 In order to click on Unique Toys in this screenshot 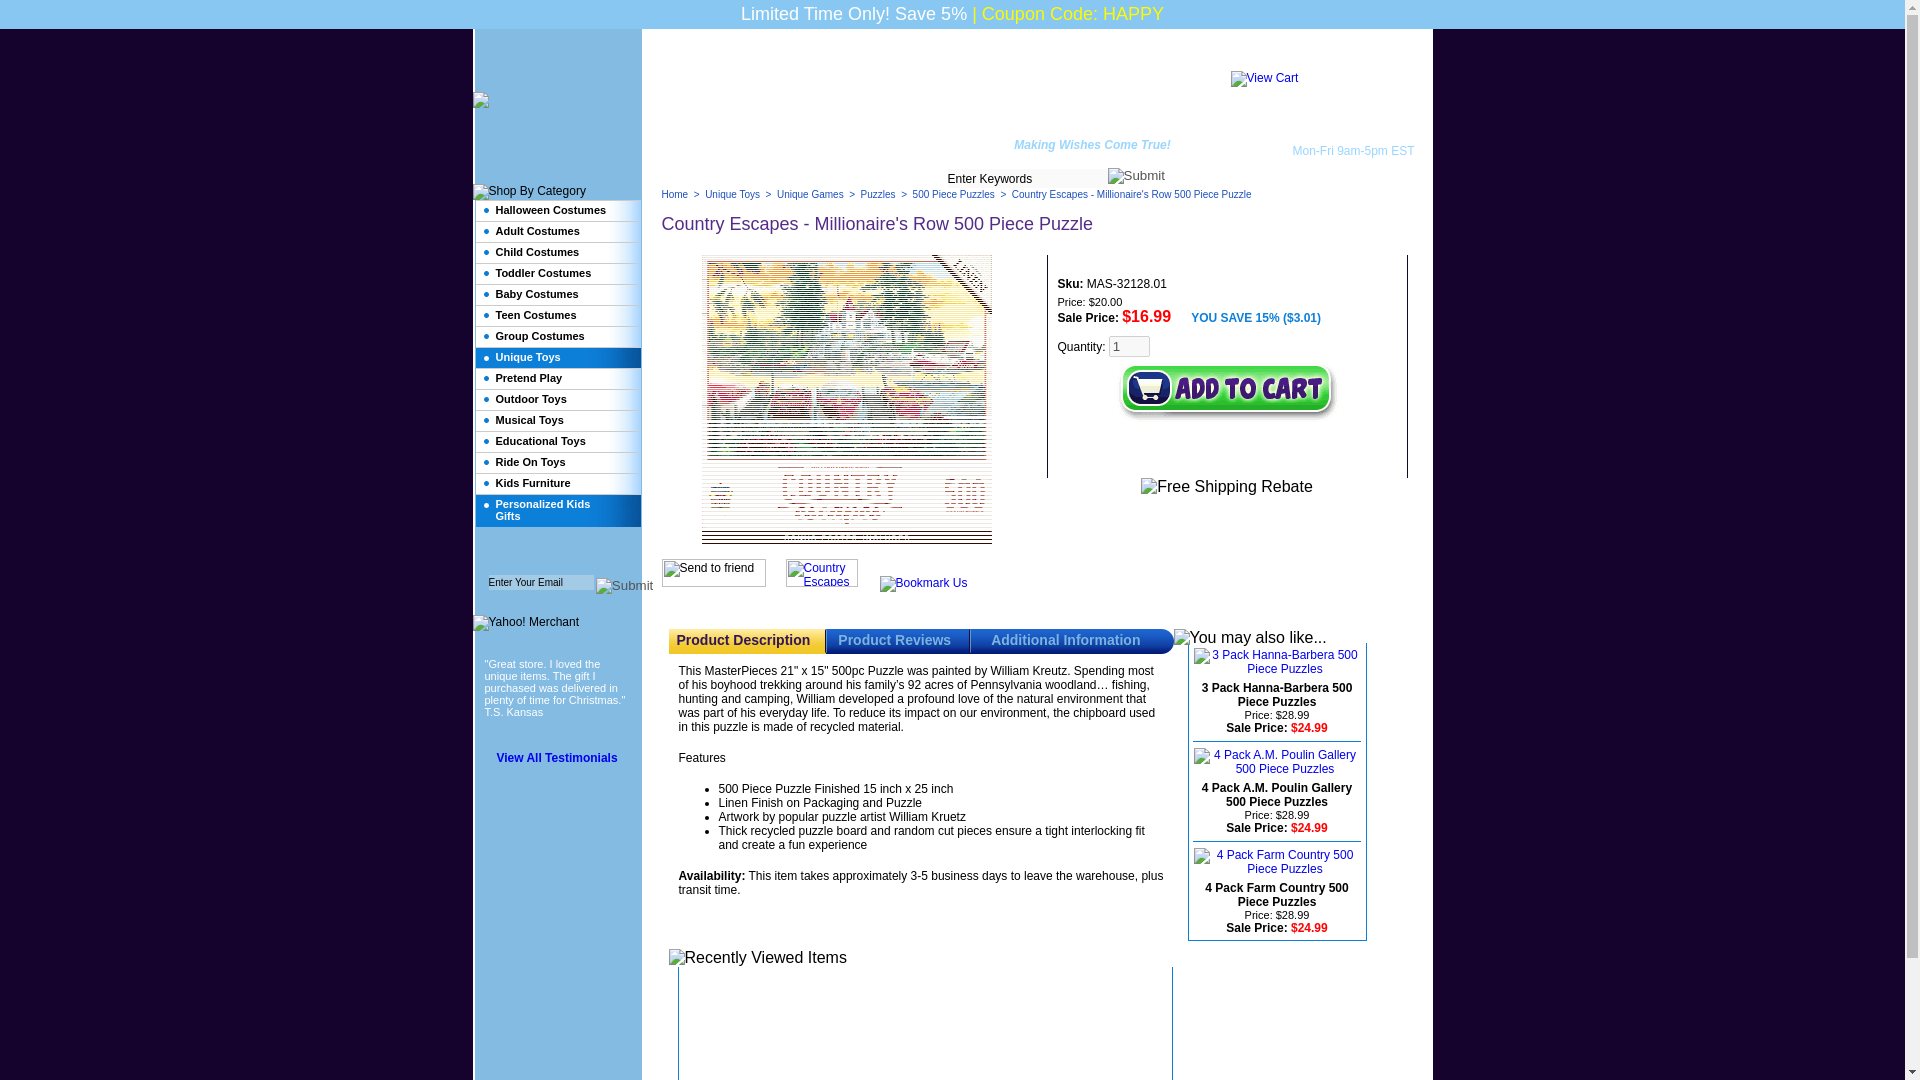, I will do `click(732, 194)`.